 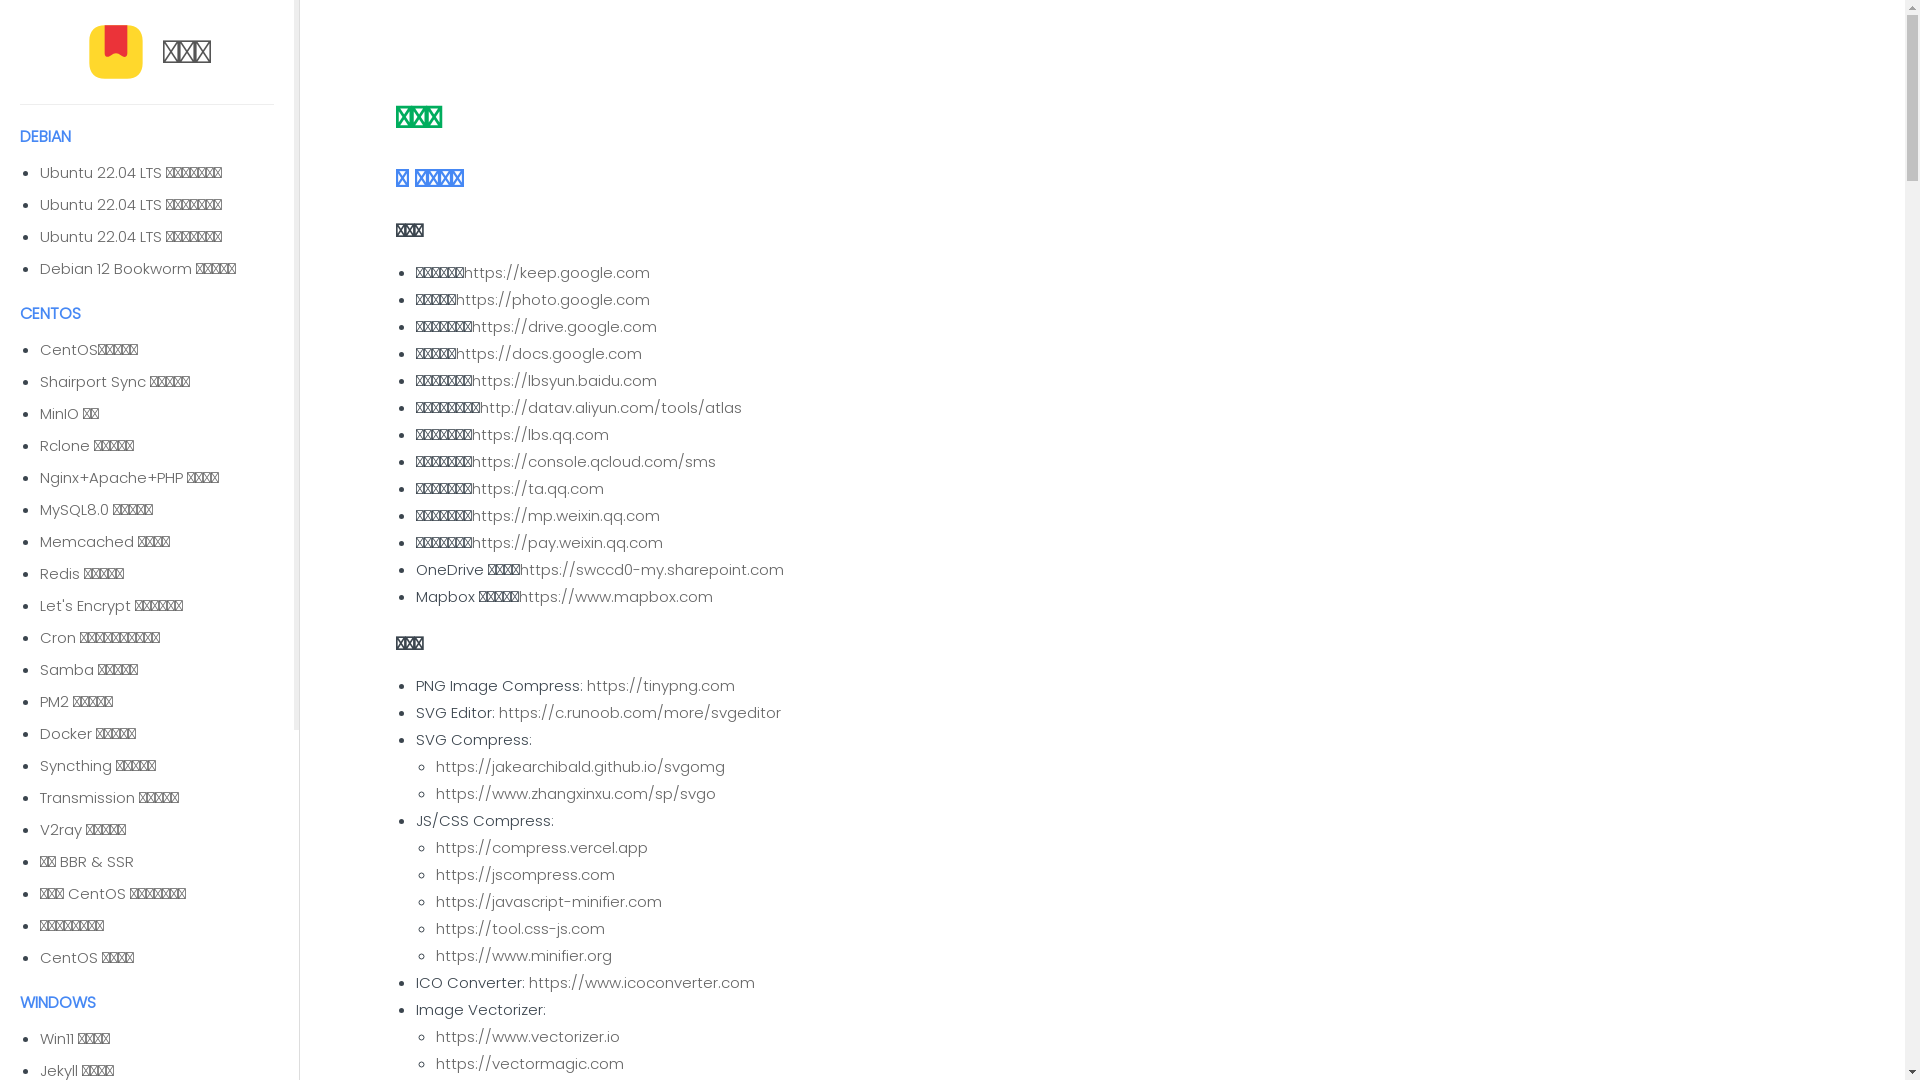 What do you see at coordinates (520, 928) in the screenshot?
I see `https://tool.css-js.com` at bounding box center [520, 928].